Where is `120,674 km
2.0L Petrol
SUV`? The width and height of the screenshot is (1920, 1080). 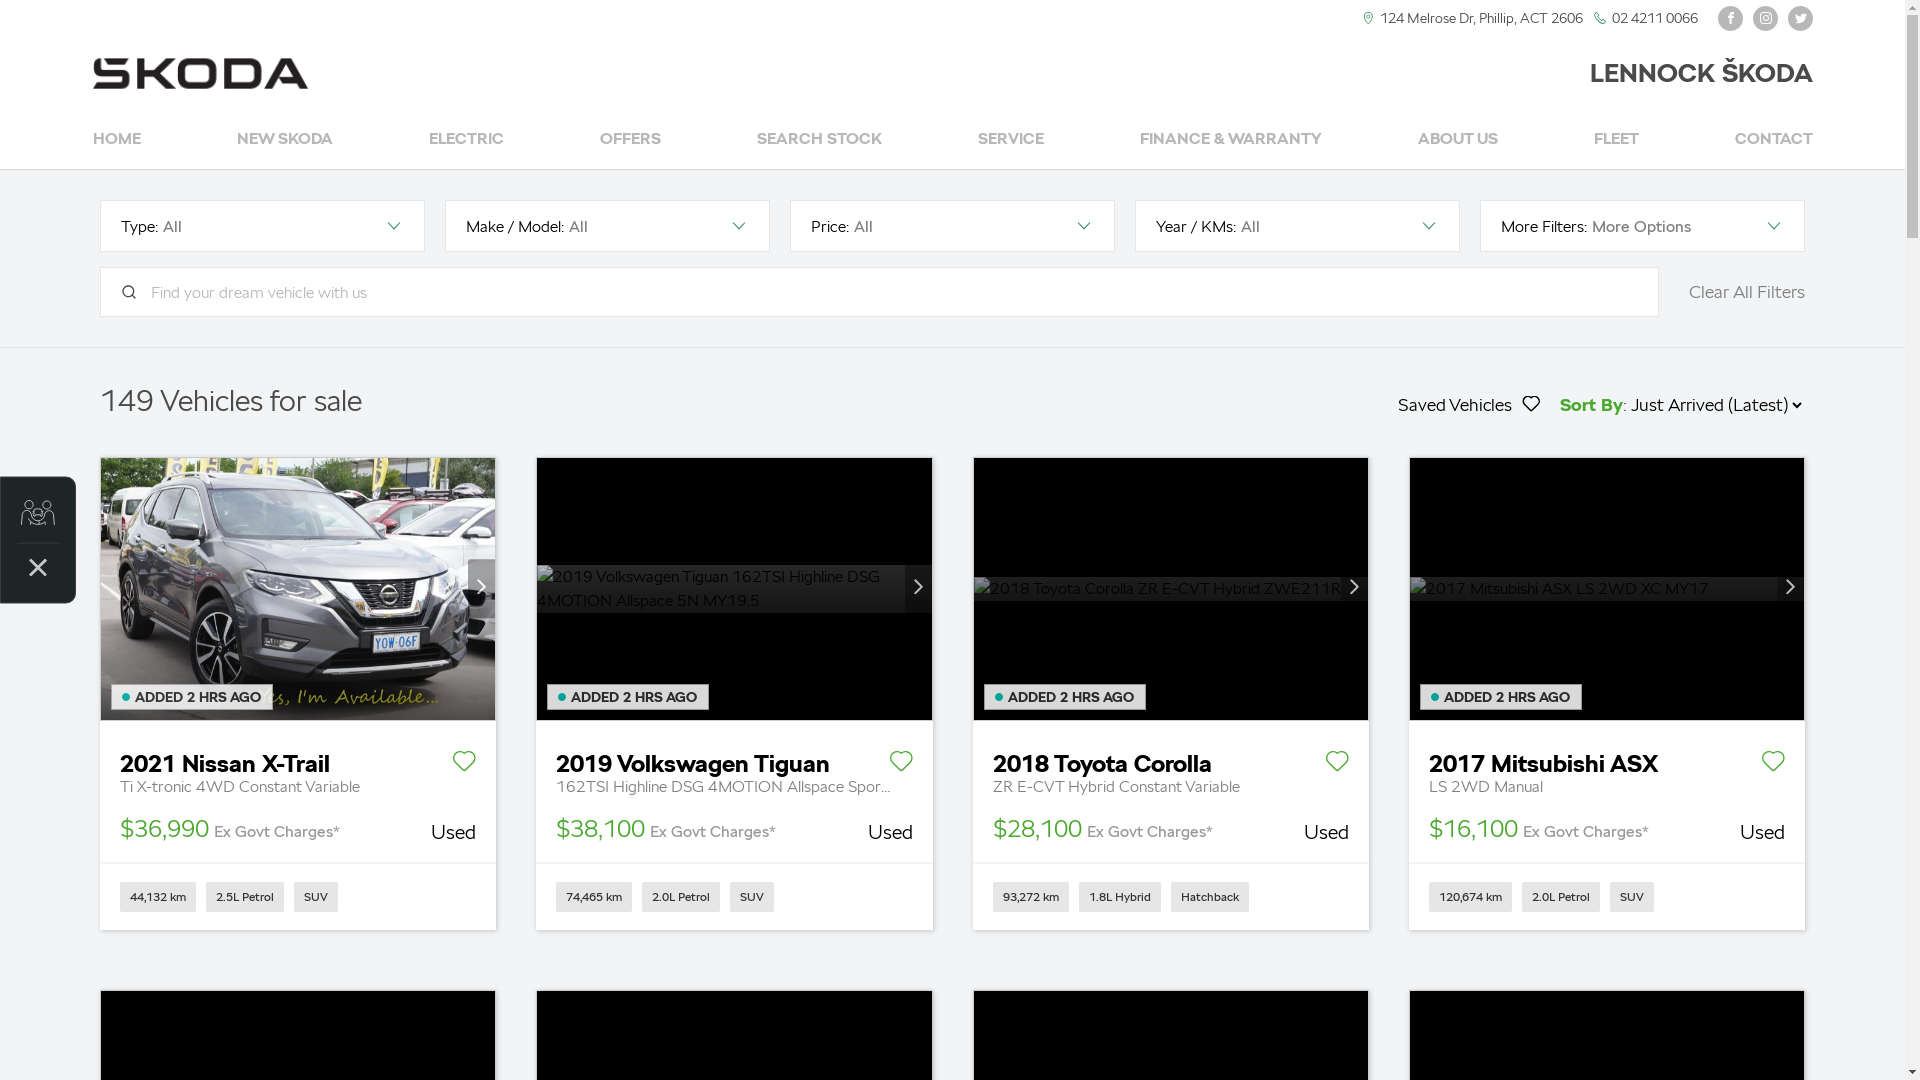
120,674 km
2.0L Petrol
SUV is located at coordinates (1607, 896).